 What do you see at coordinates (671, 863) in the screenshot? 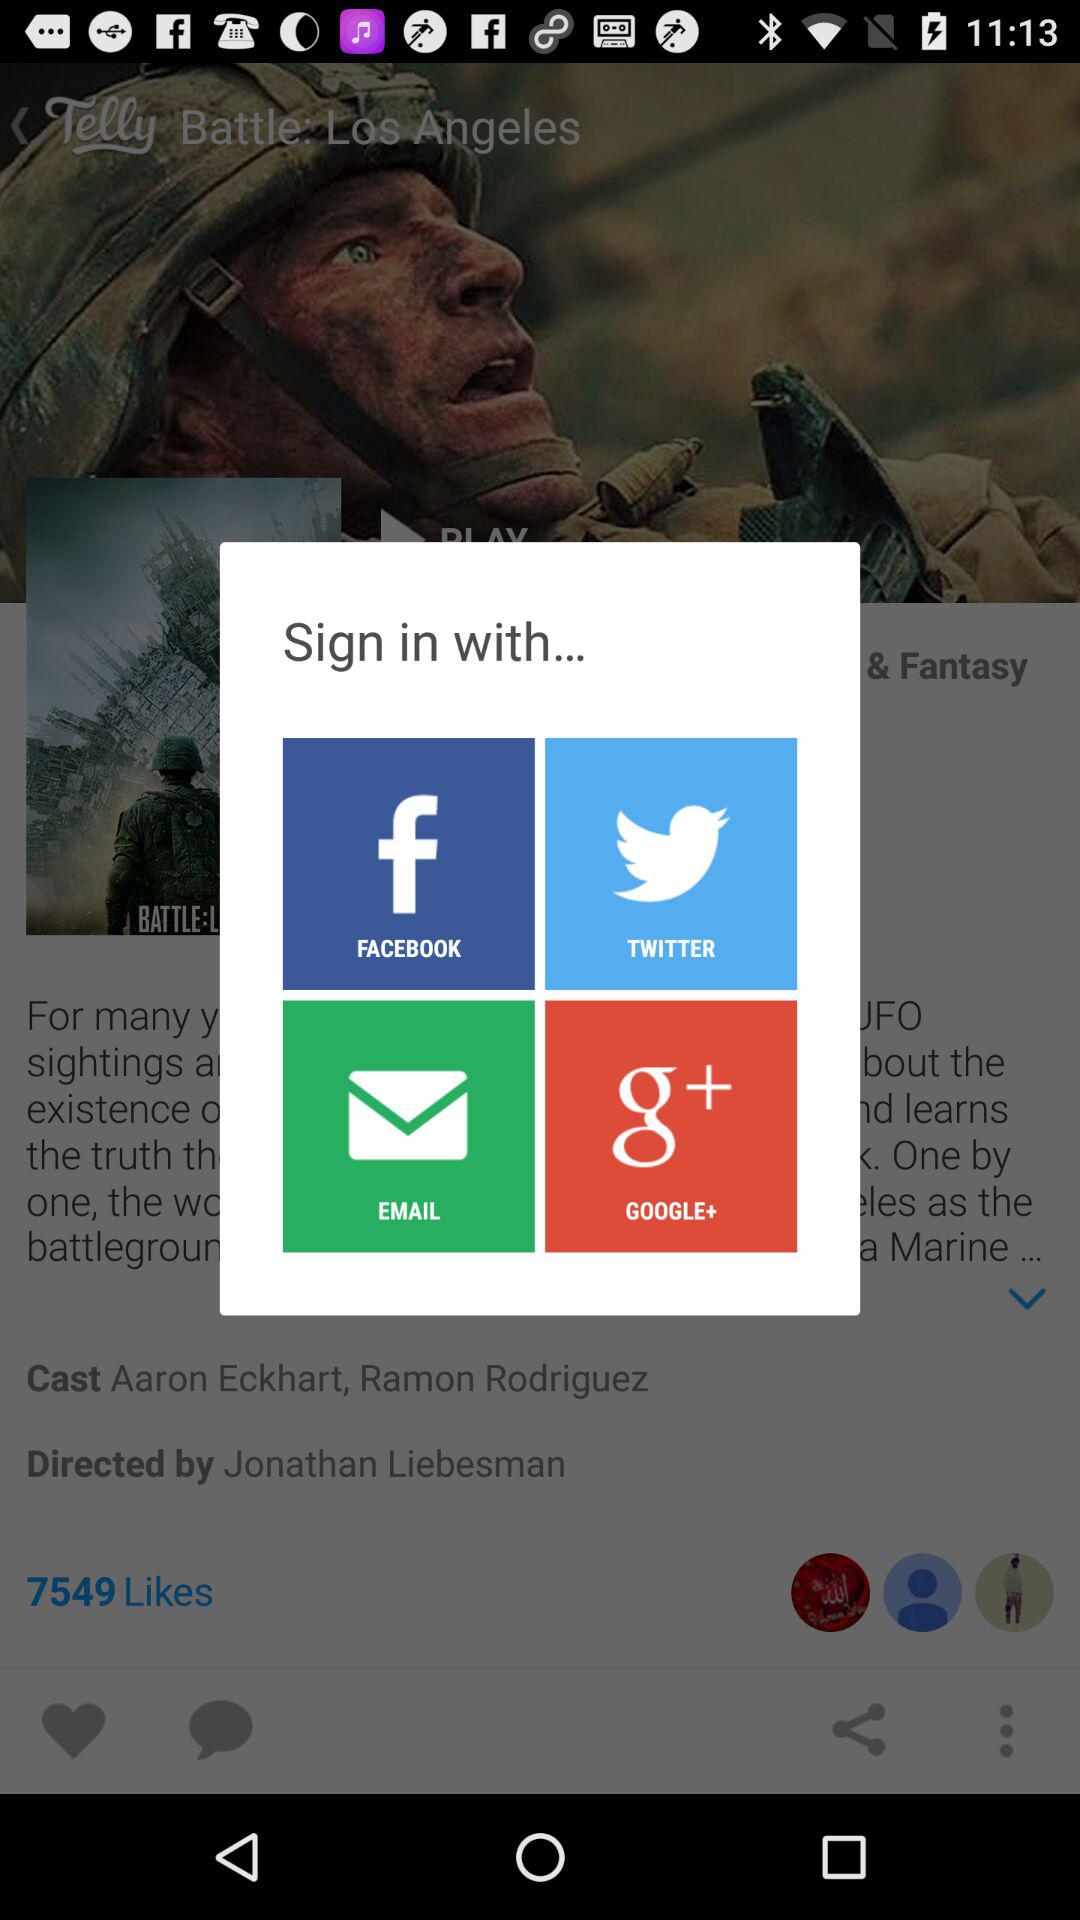
I see `tap button above email icon` at bounding box center [671, 863].